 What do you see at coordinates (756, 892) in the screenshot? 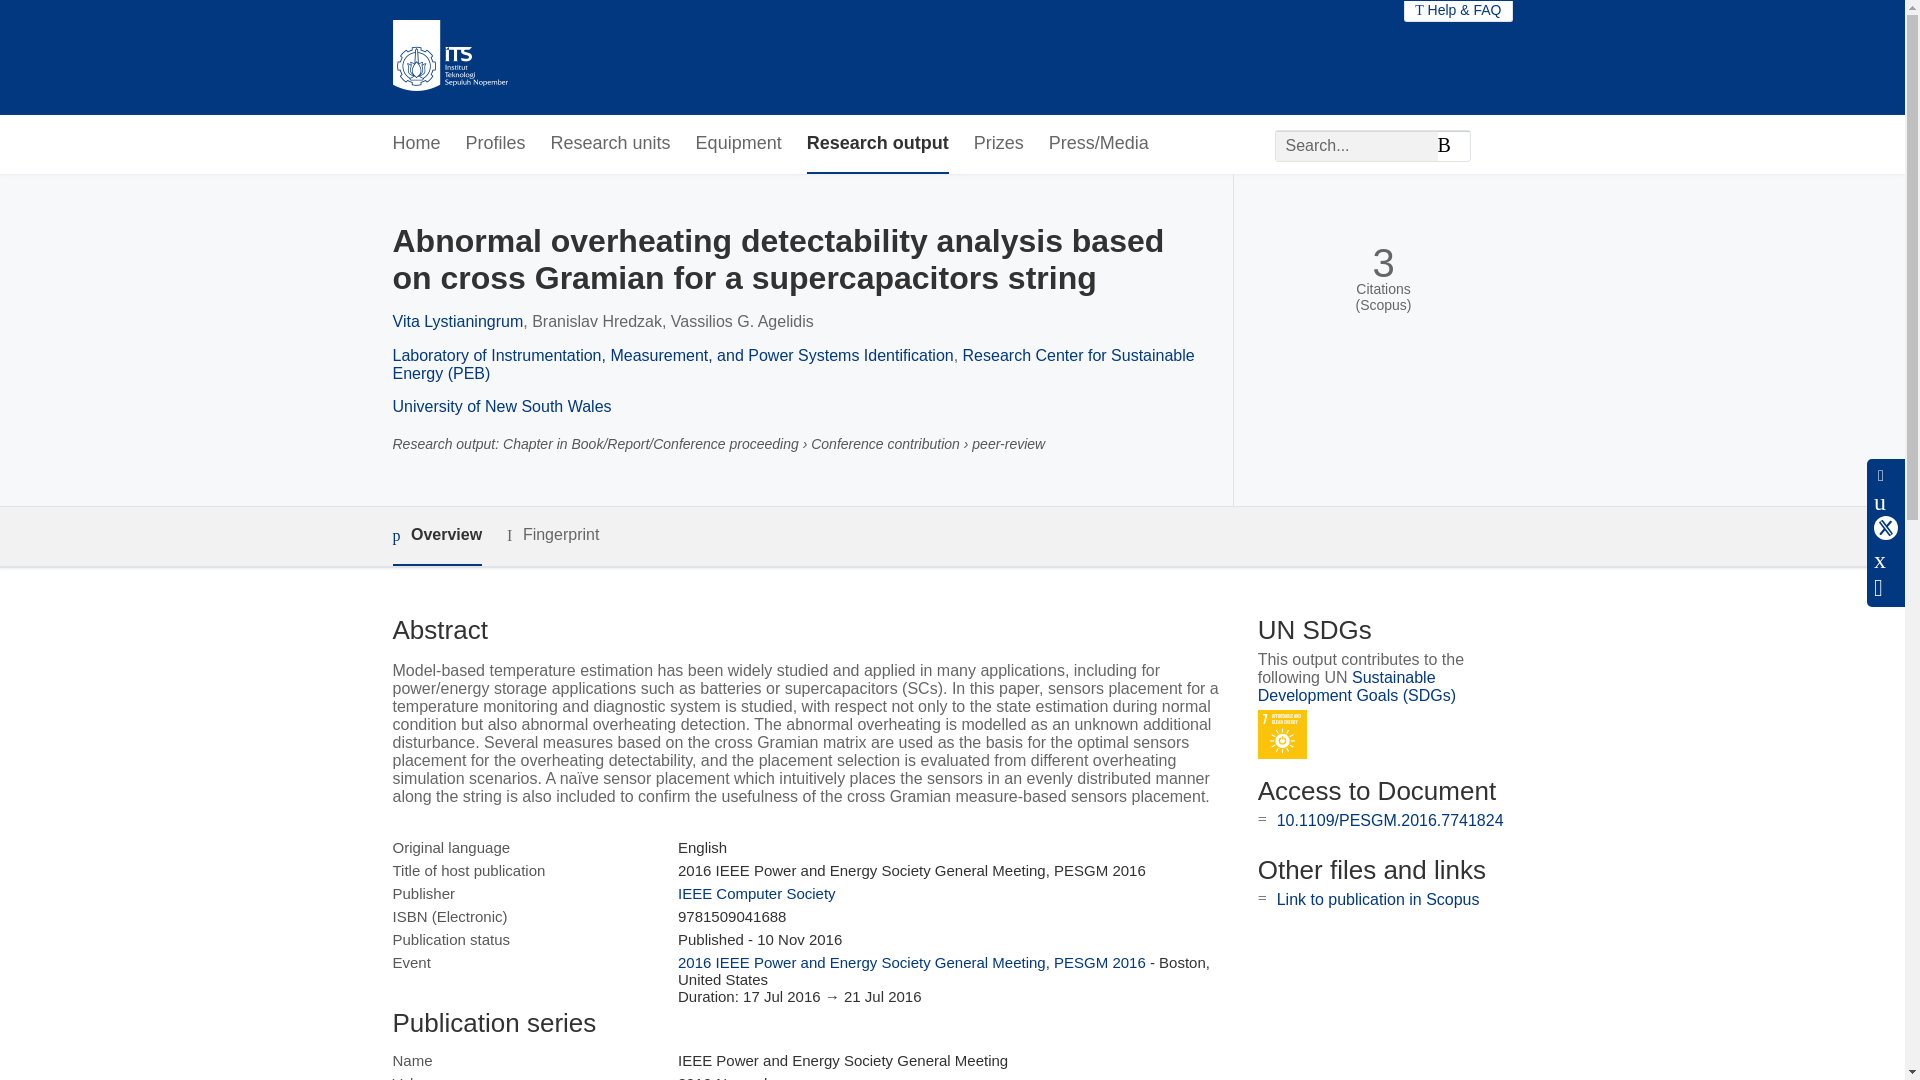
I see `IEEE Computer Society` at bounding box center [756, 892].